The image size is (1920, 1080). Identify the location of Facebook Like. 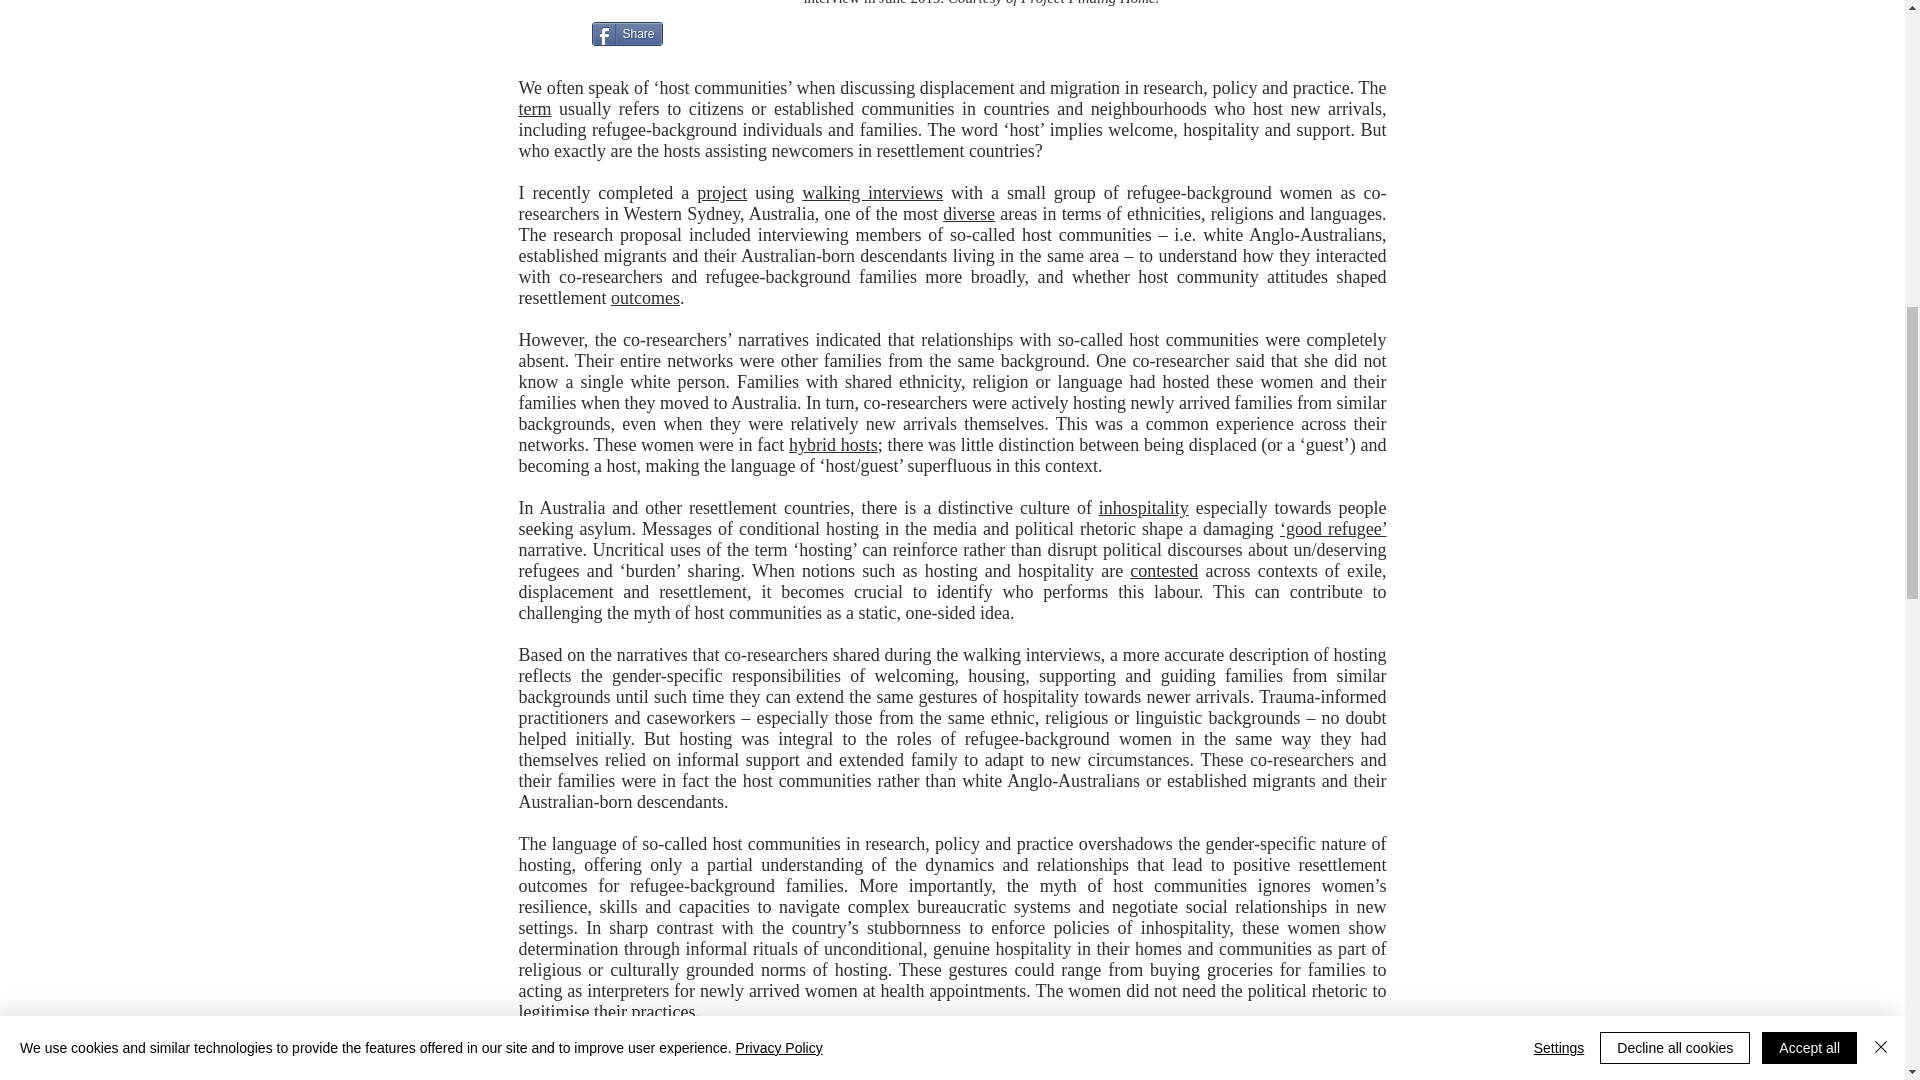
(714, 34).